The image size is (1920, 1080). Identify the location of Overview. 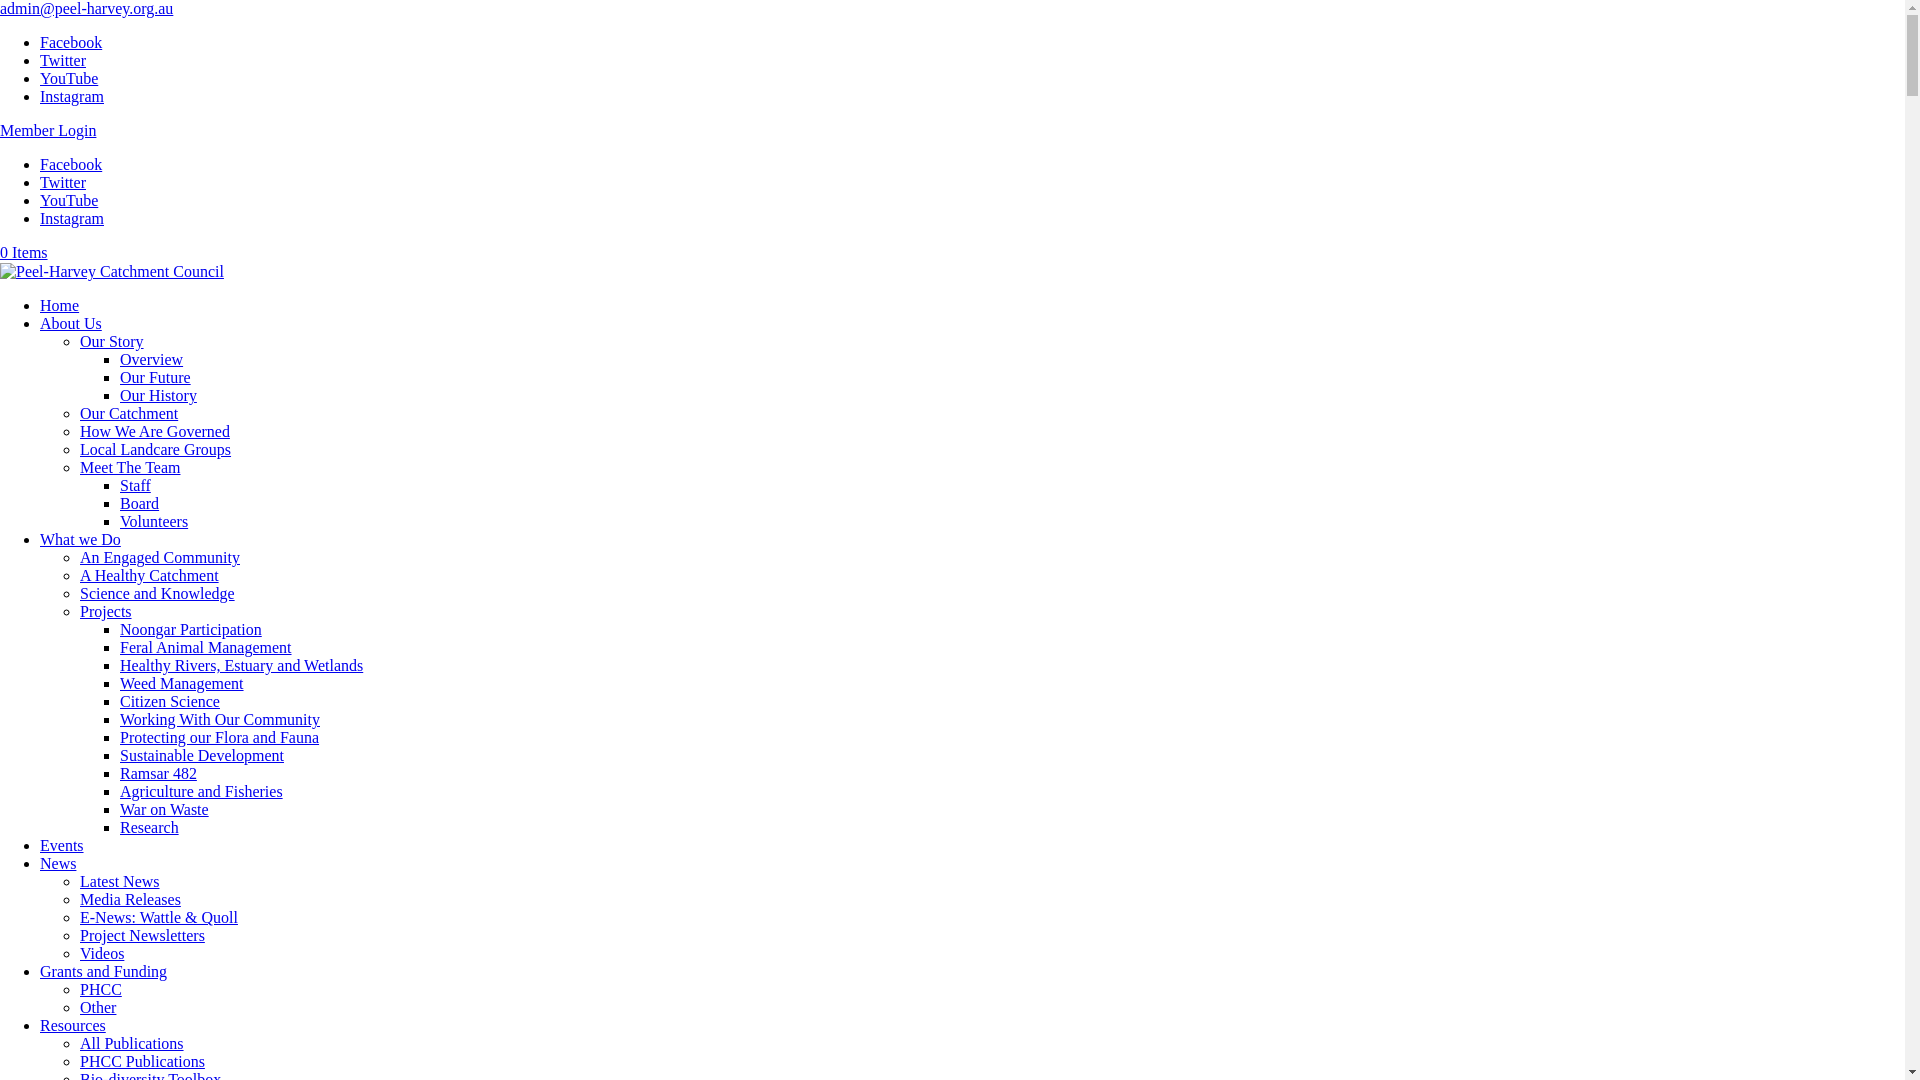
(152, 360).